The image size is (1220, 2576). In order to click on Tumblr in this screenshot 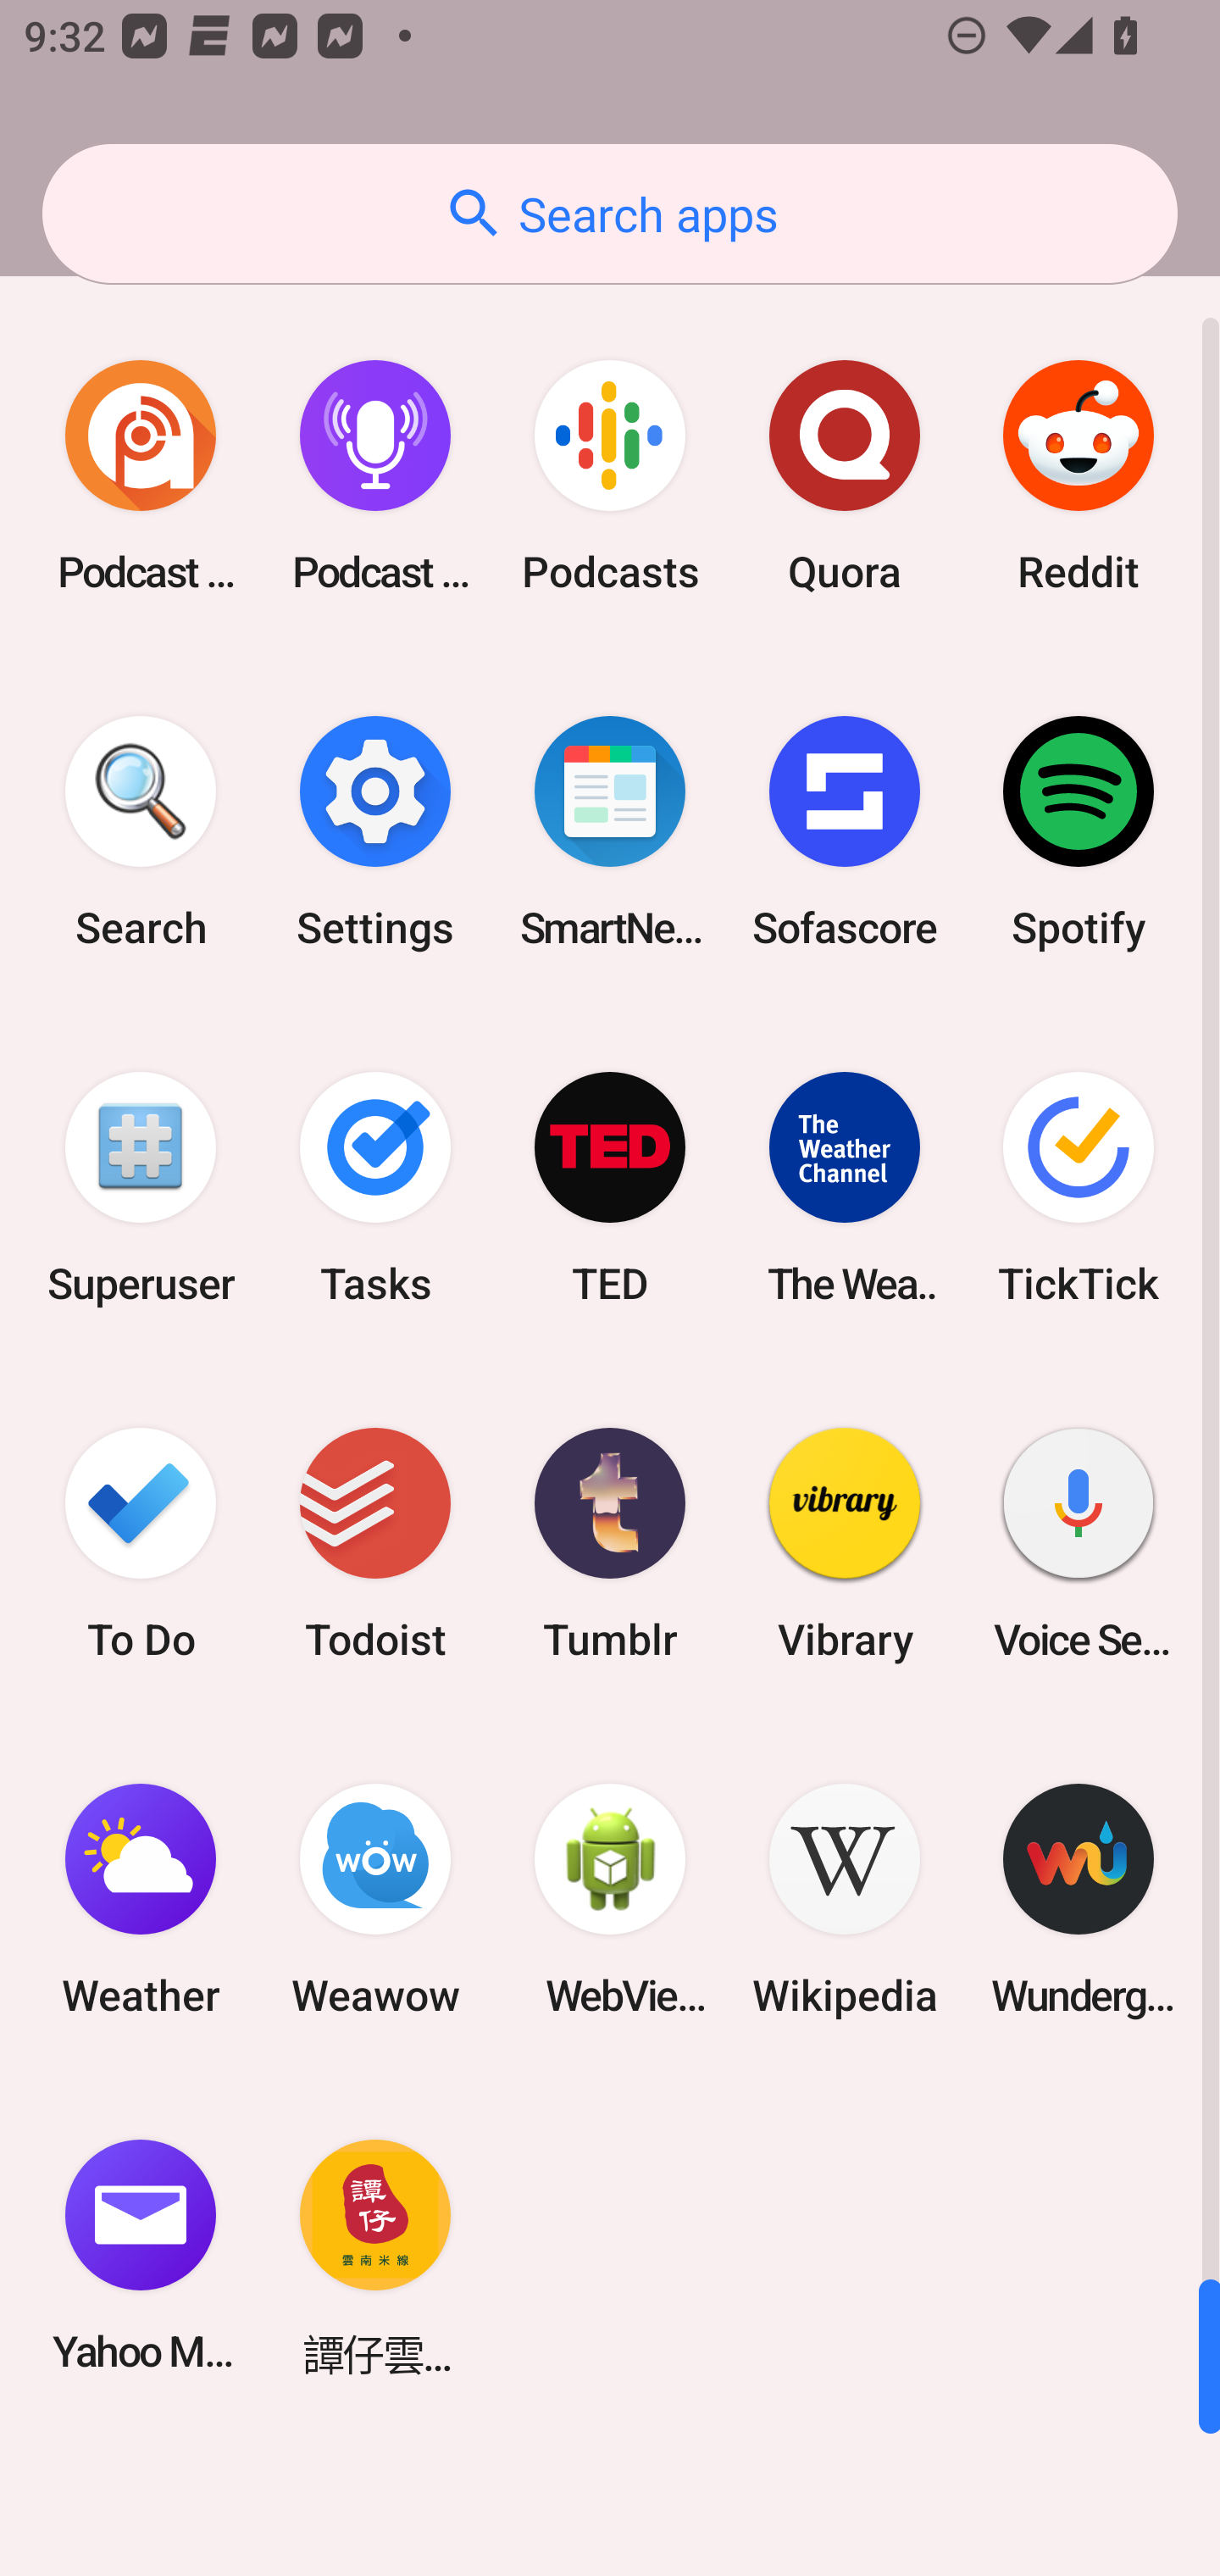, I will do `click(610, 1542)`.